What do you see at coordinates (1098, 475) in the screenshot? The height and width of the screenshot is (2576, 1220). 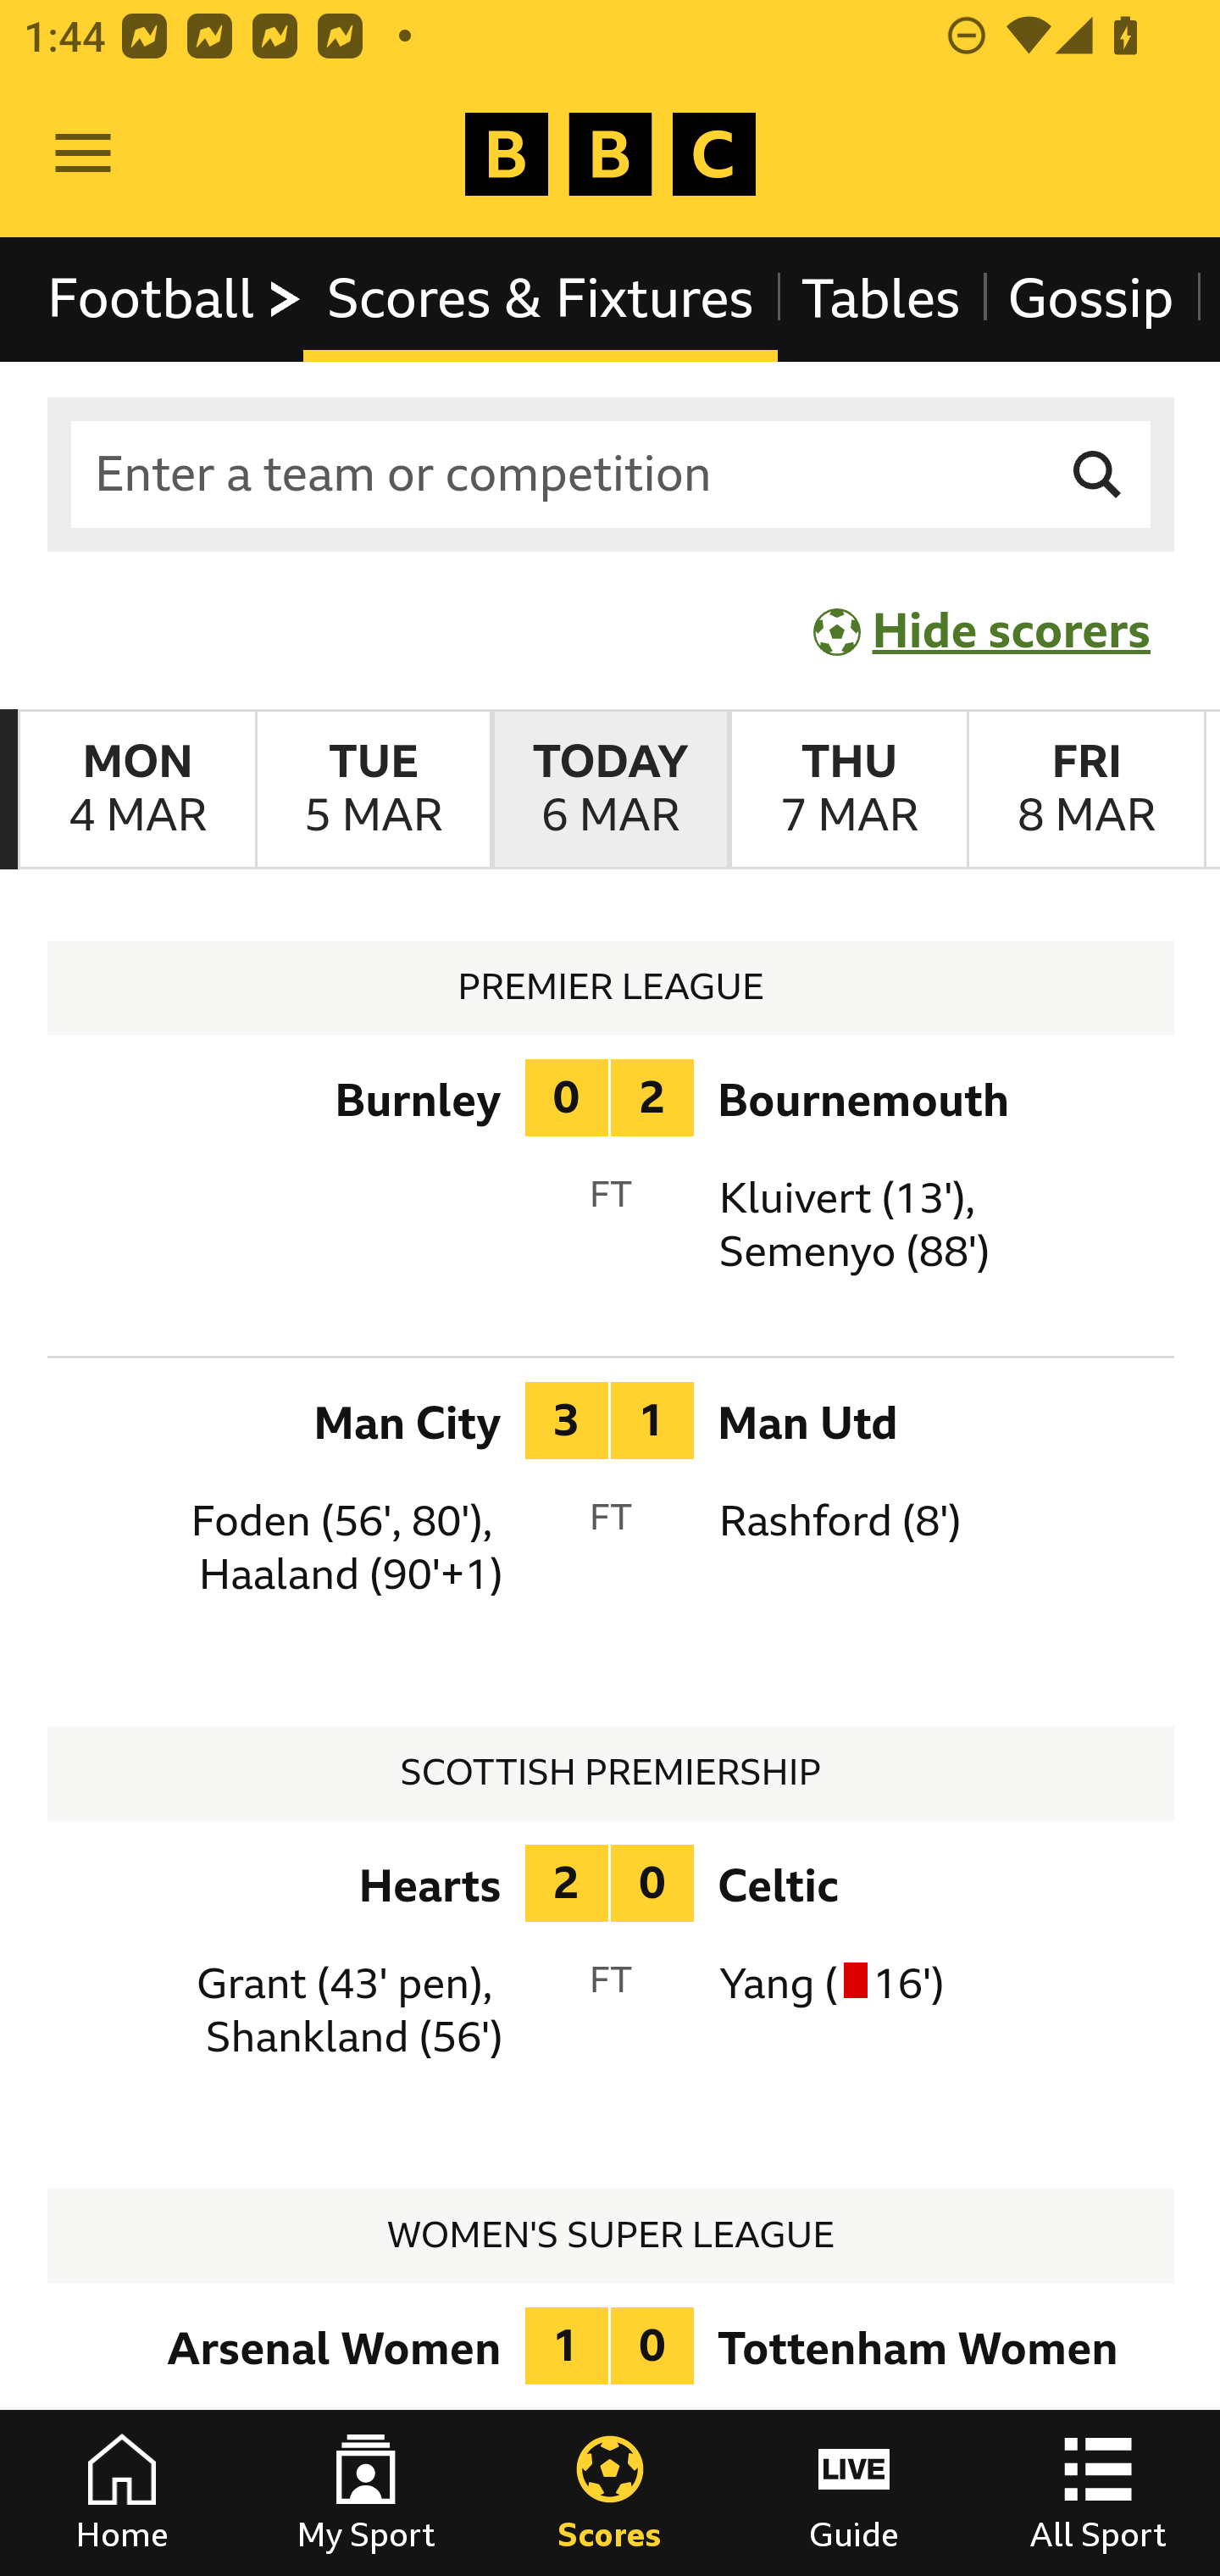 I see `Search` at bounding box center [1098, 475].